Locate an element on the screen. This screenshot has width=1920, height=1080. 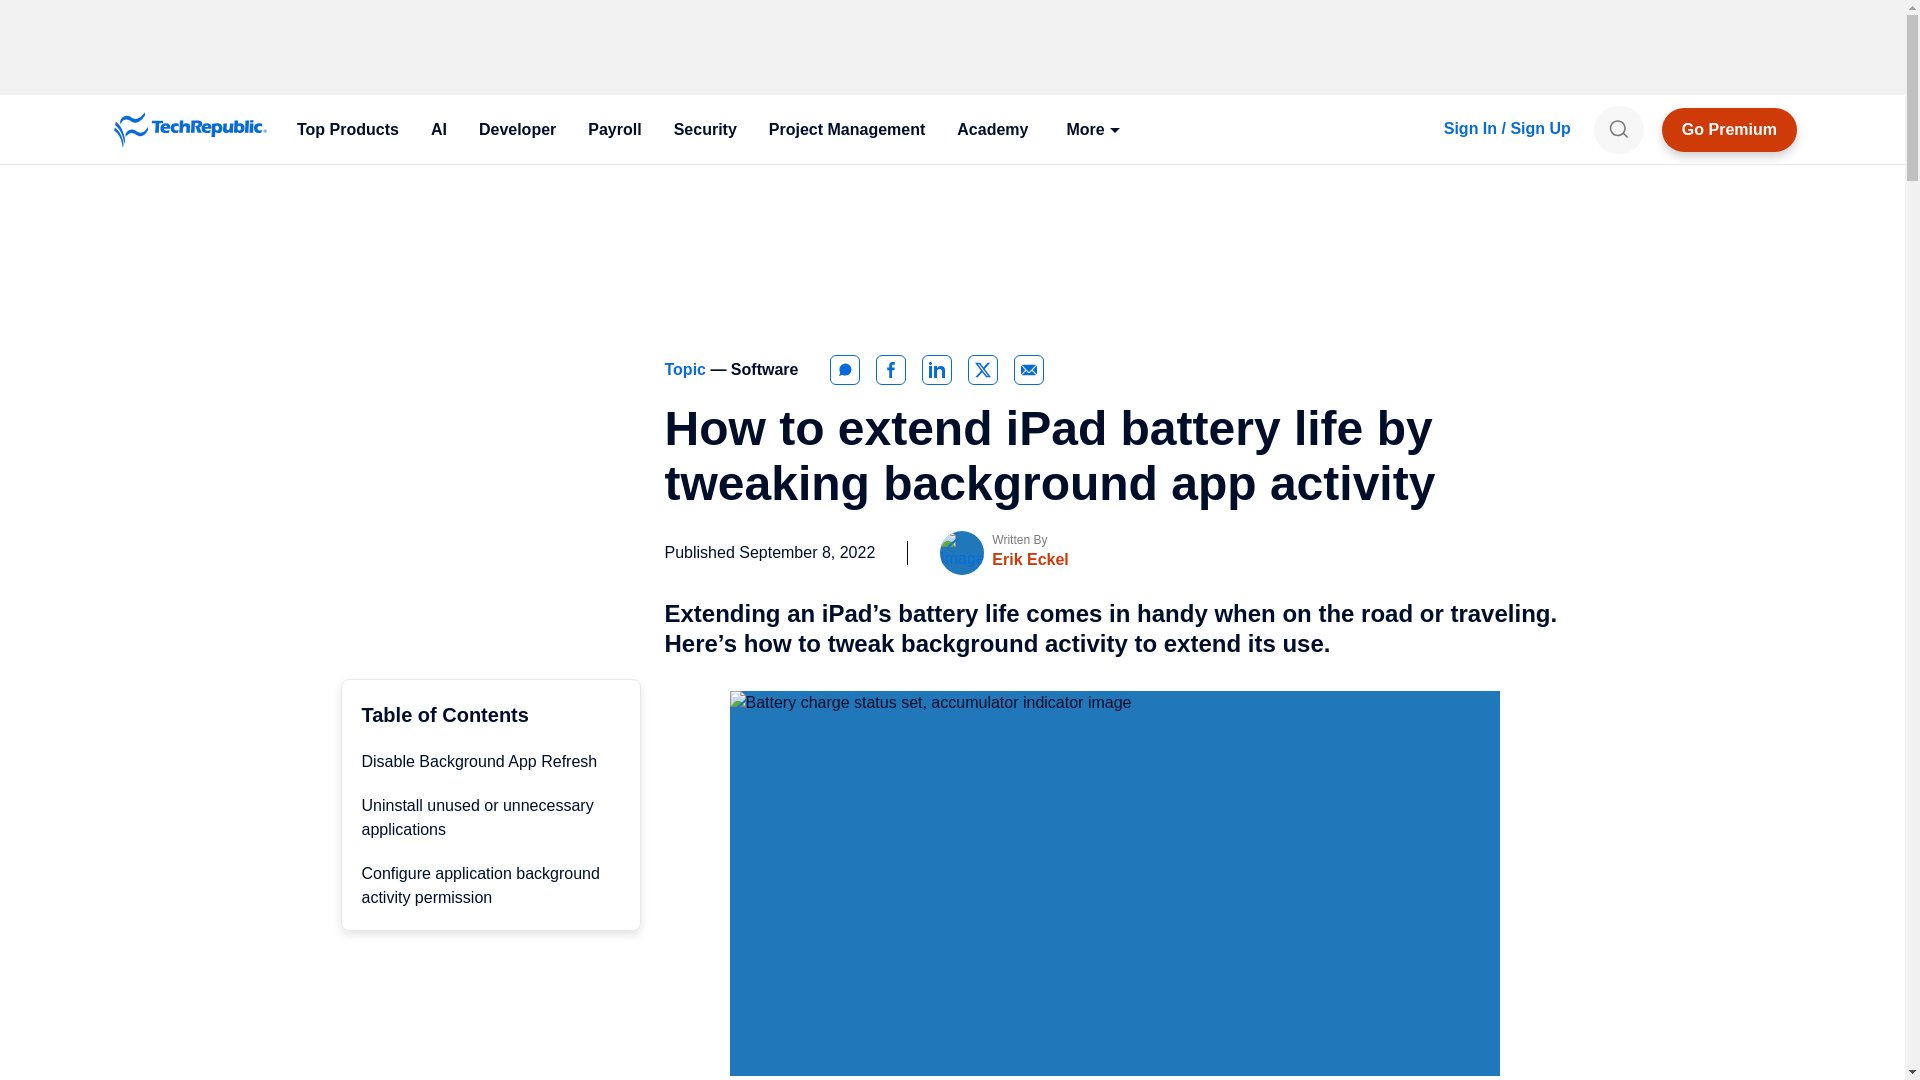
Project Management is located at coordinates (846, 130).